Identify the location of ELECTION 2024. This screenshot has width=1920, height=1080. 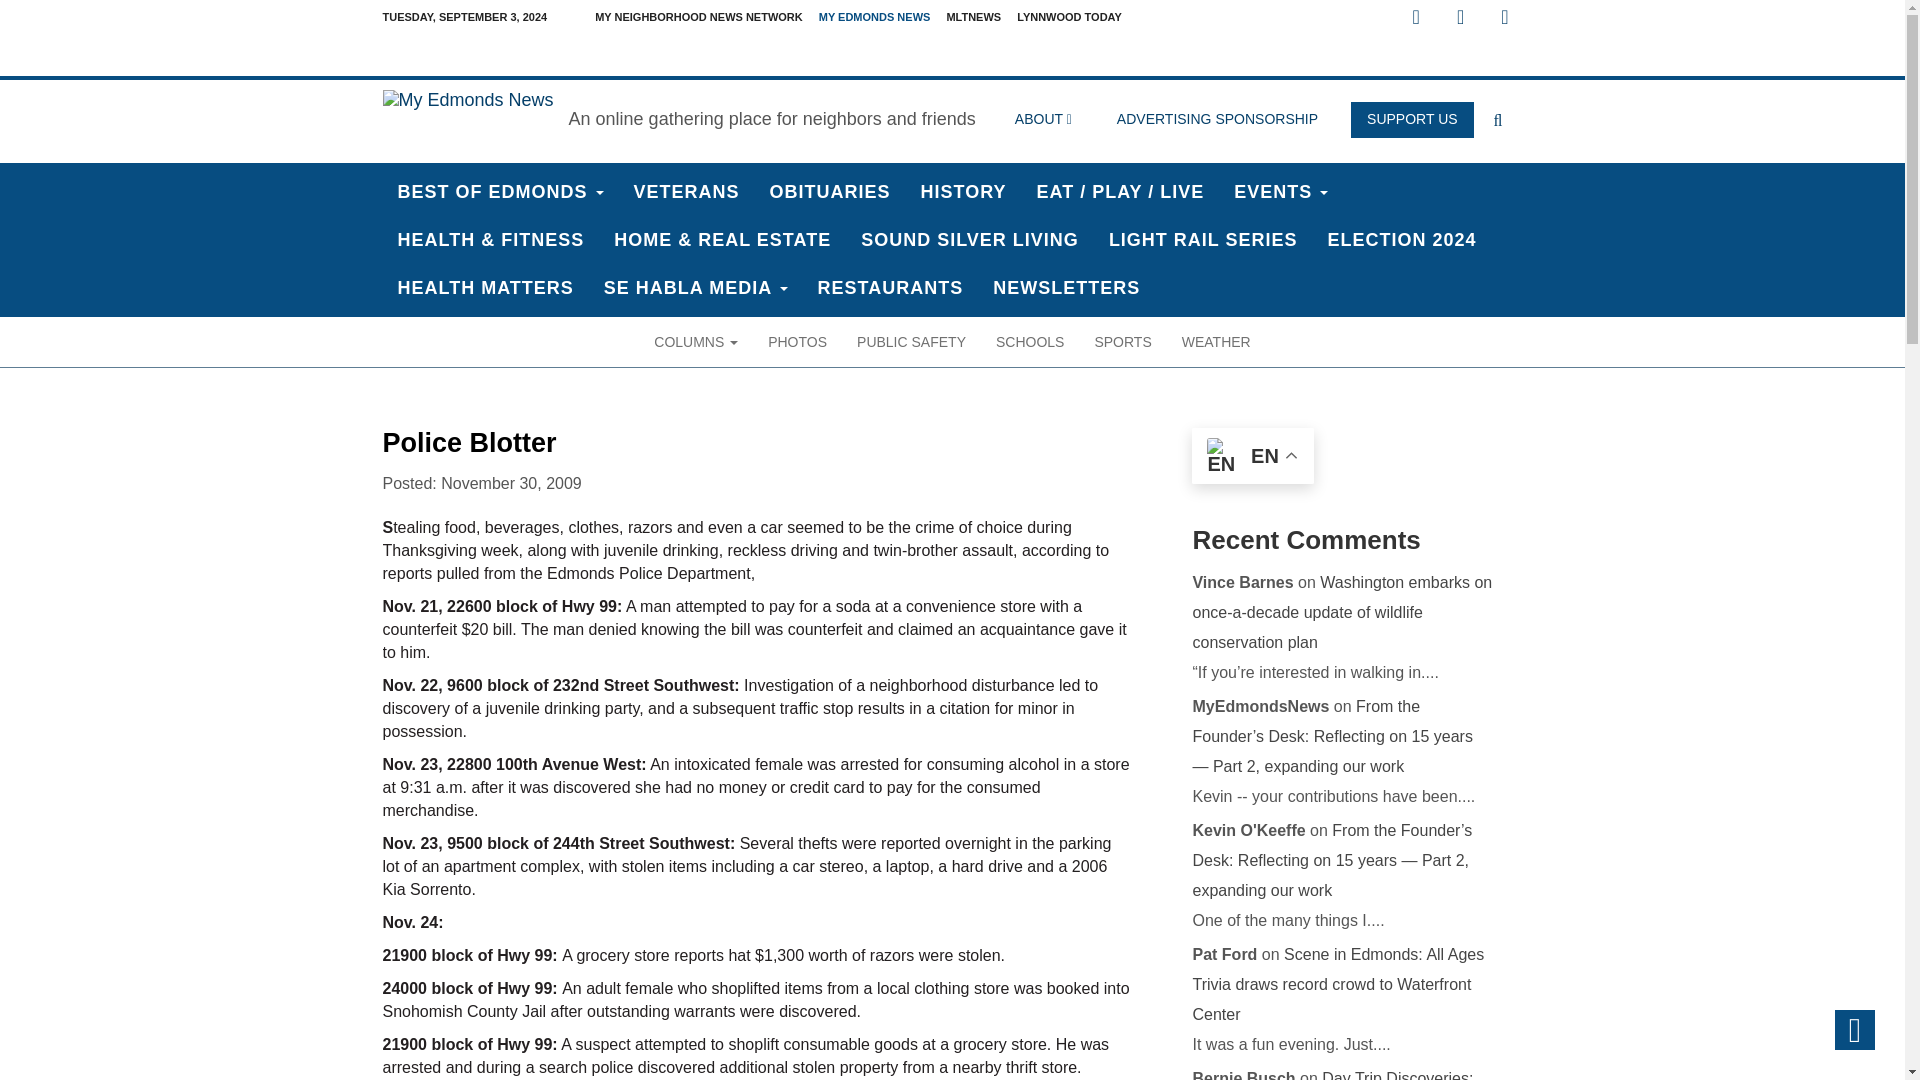
(1402, 240).